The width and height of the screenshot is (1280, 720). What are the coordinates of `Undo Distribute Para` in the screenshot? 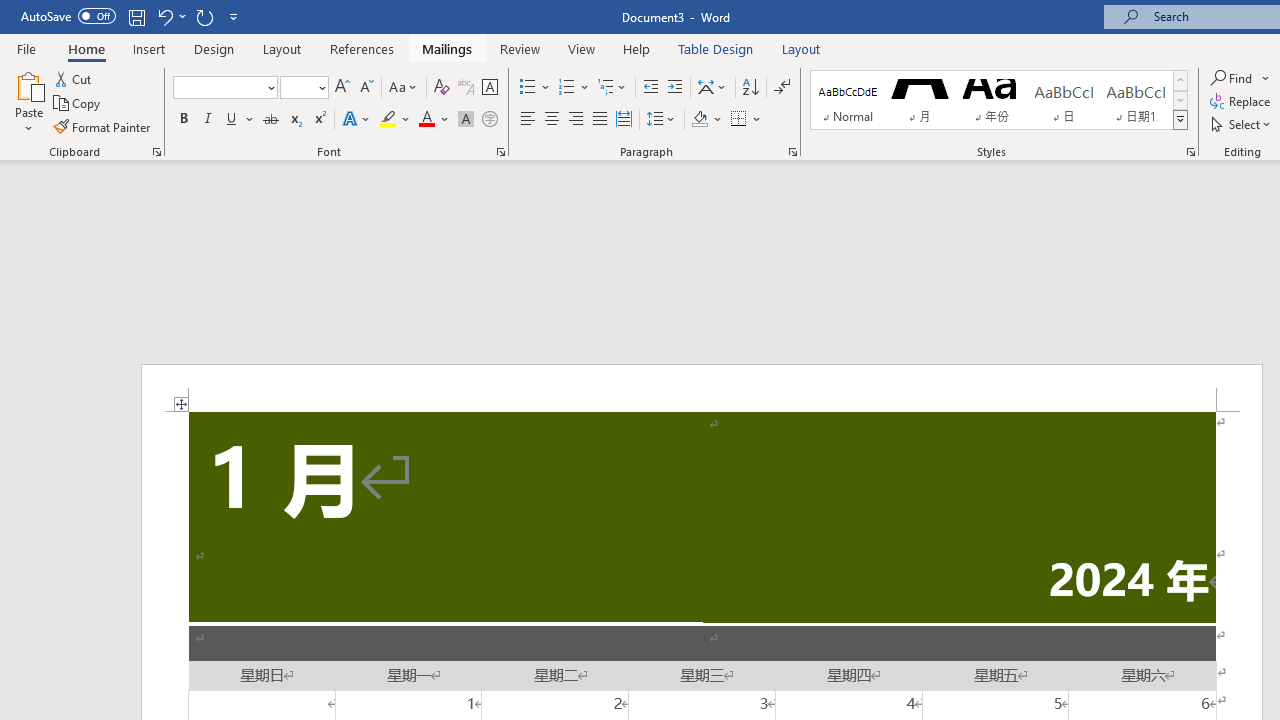 It's located at (164, 16).